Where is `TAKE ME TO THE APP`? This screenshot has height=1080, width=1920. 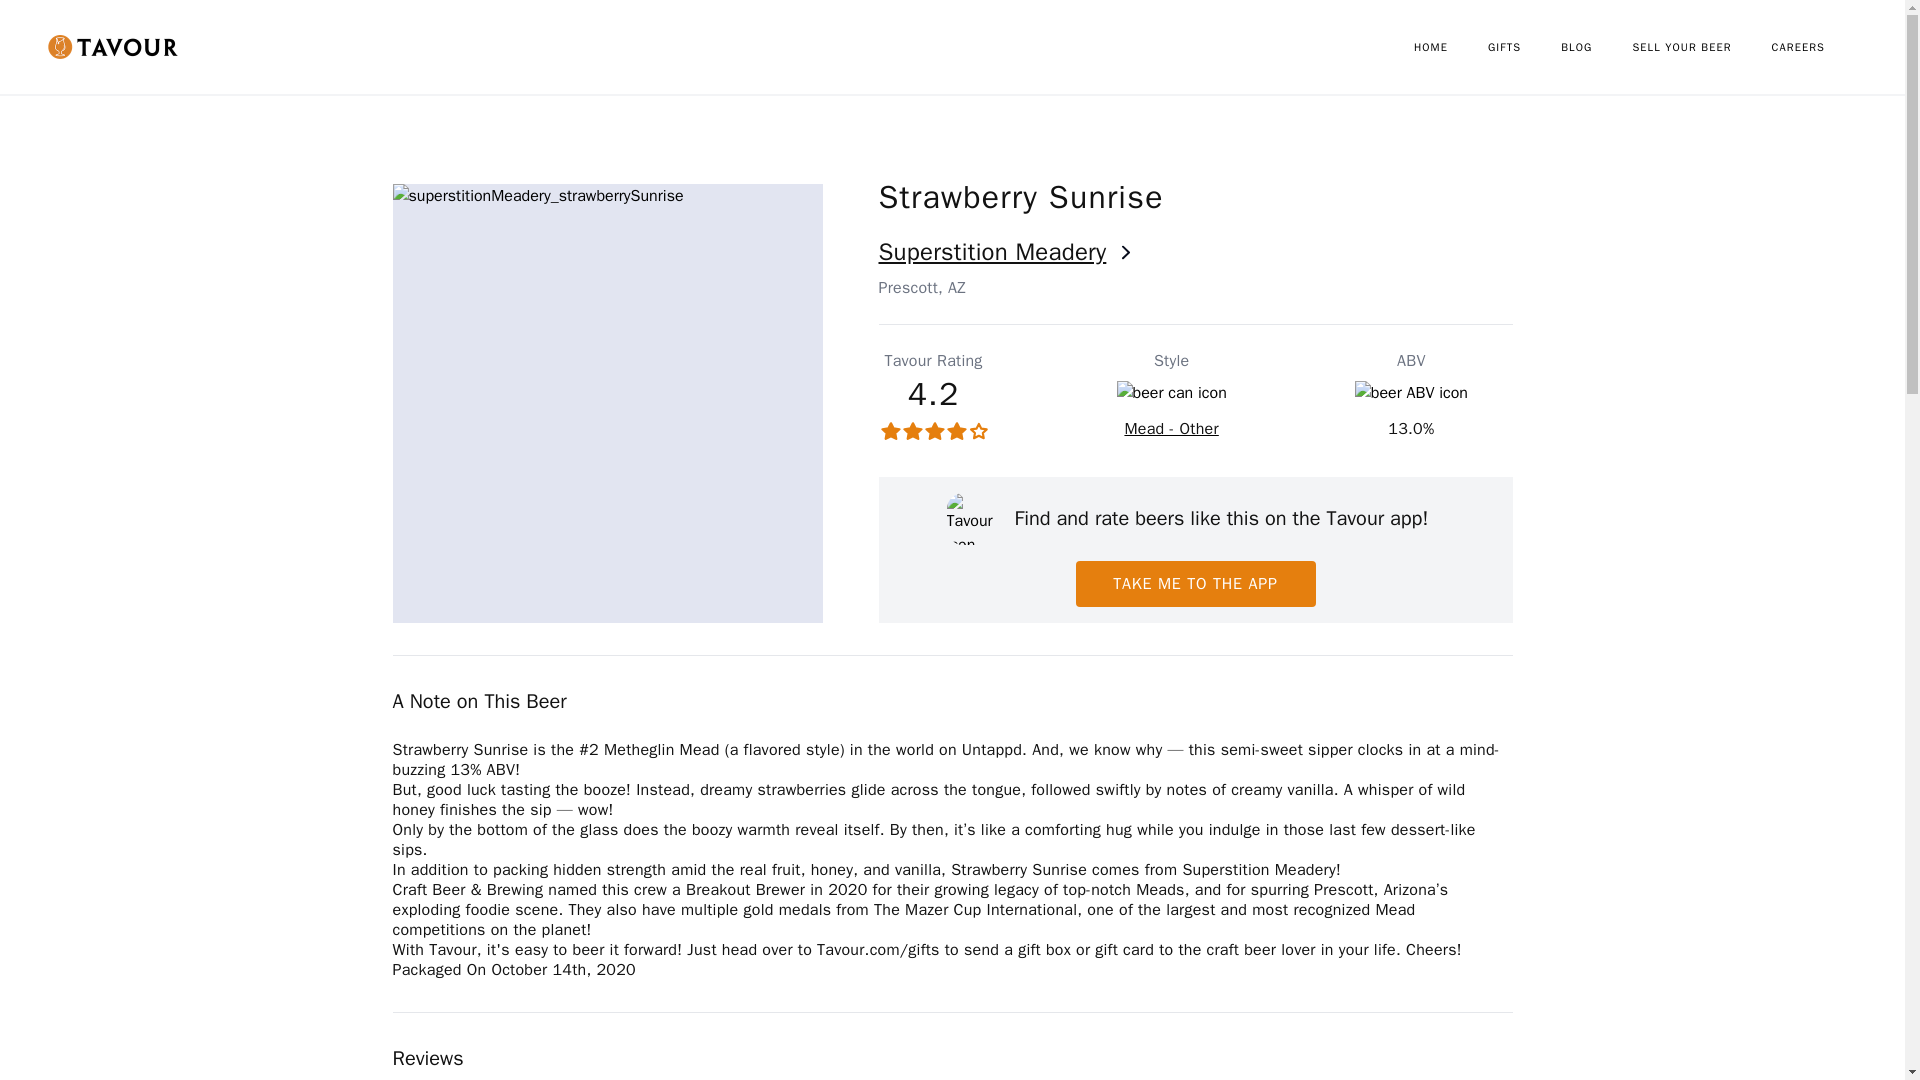
TAKE ME TO THE APP is located at coordinates (1195, 583).